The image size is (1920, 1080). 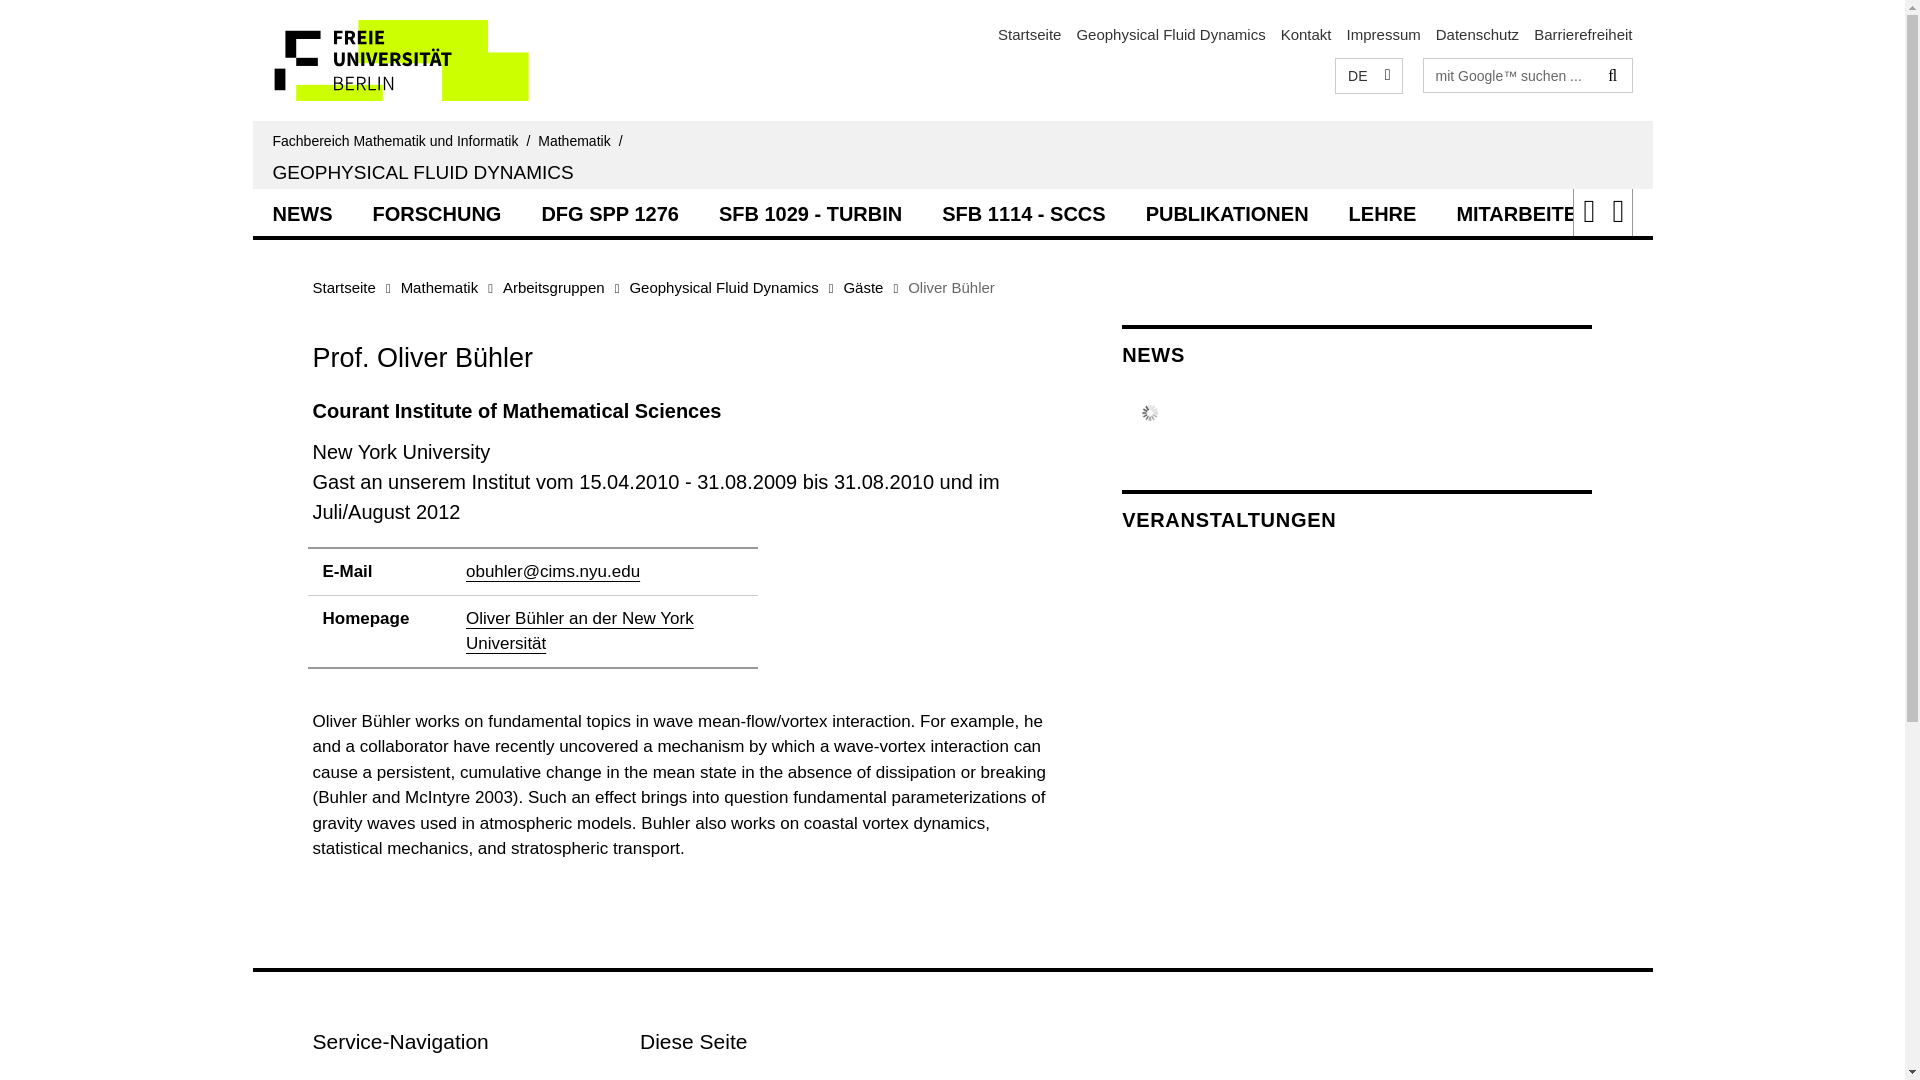 What do you see at coordinates (1382, 211) in the screenshot?
I see `LEHRE` at bounding box center [1382, 211].